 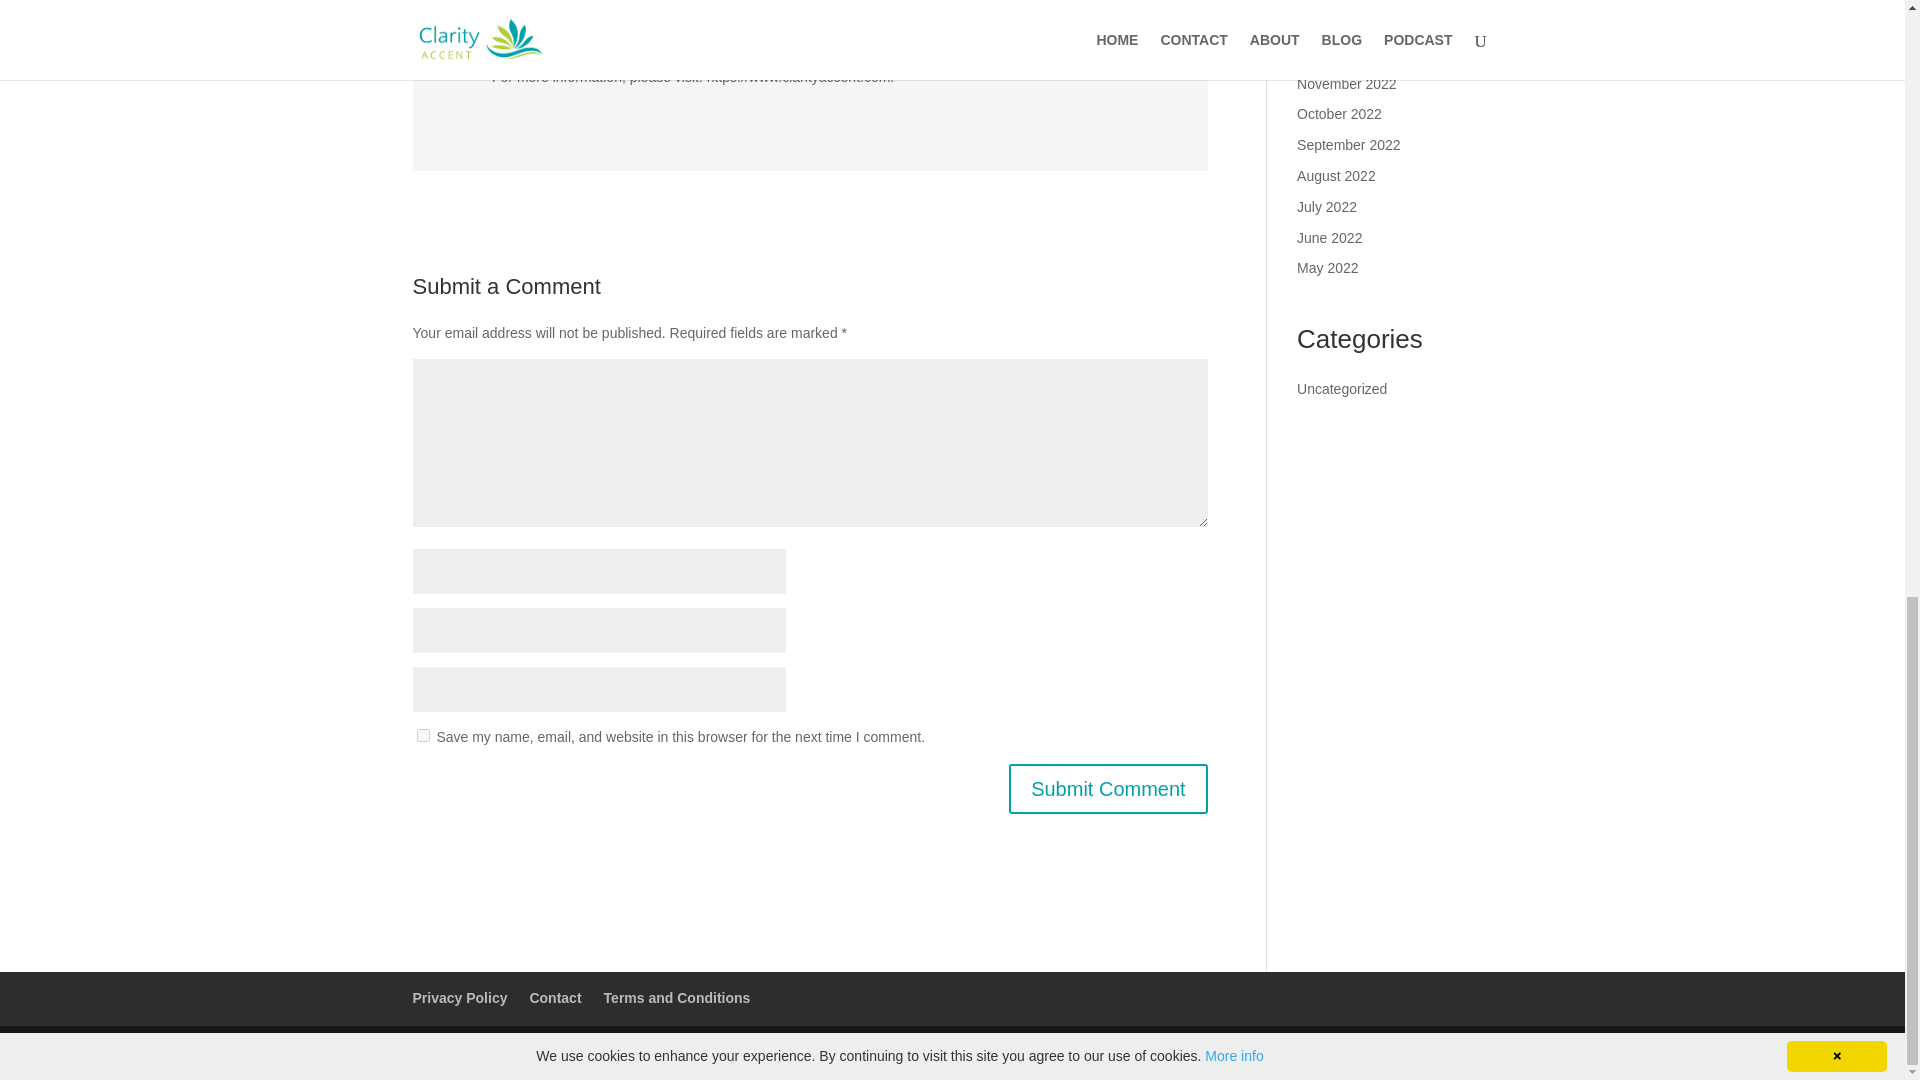 I want to click on August 2022, so click(x=1336, y=176).